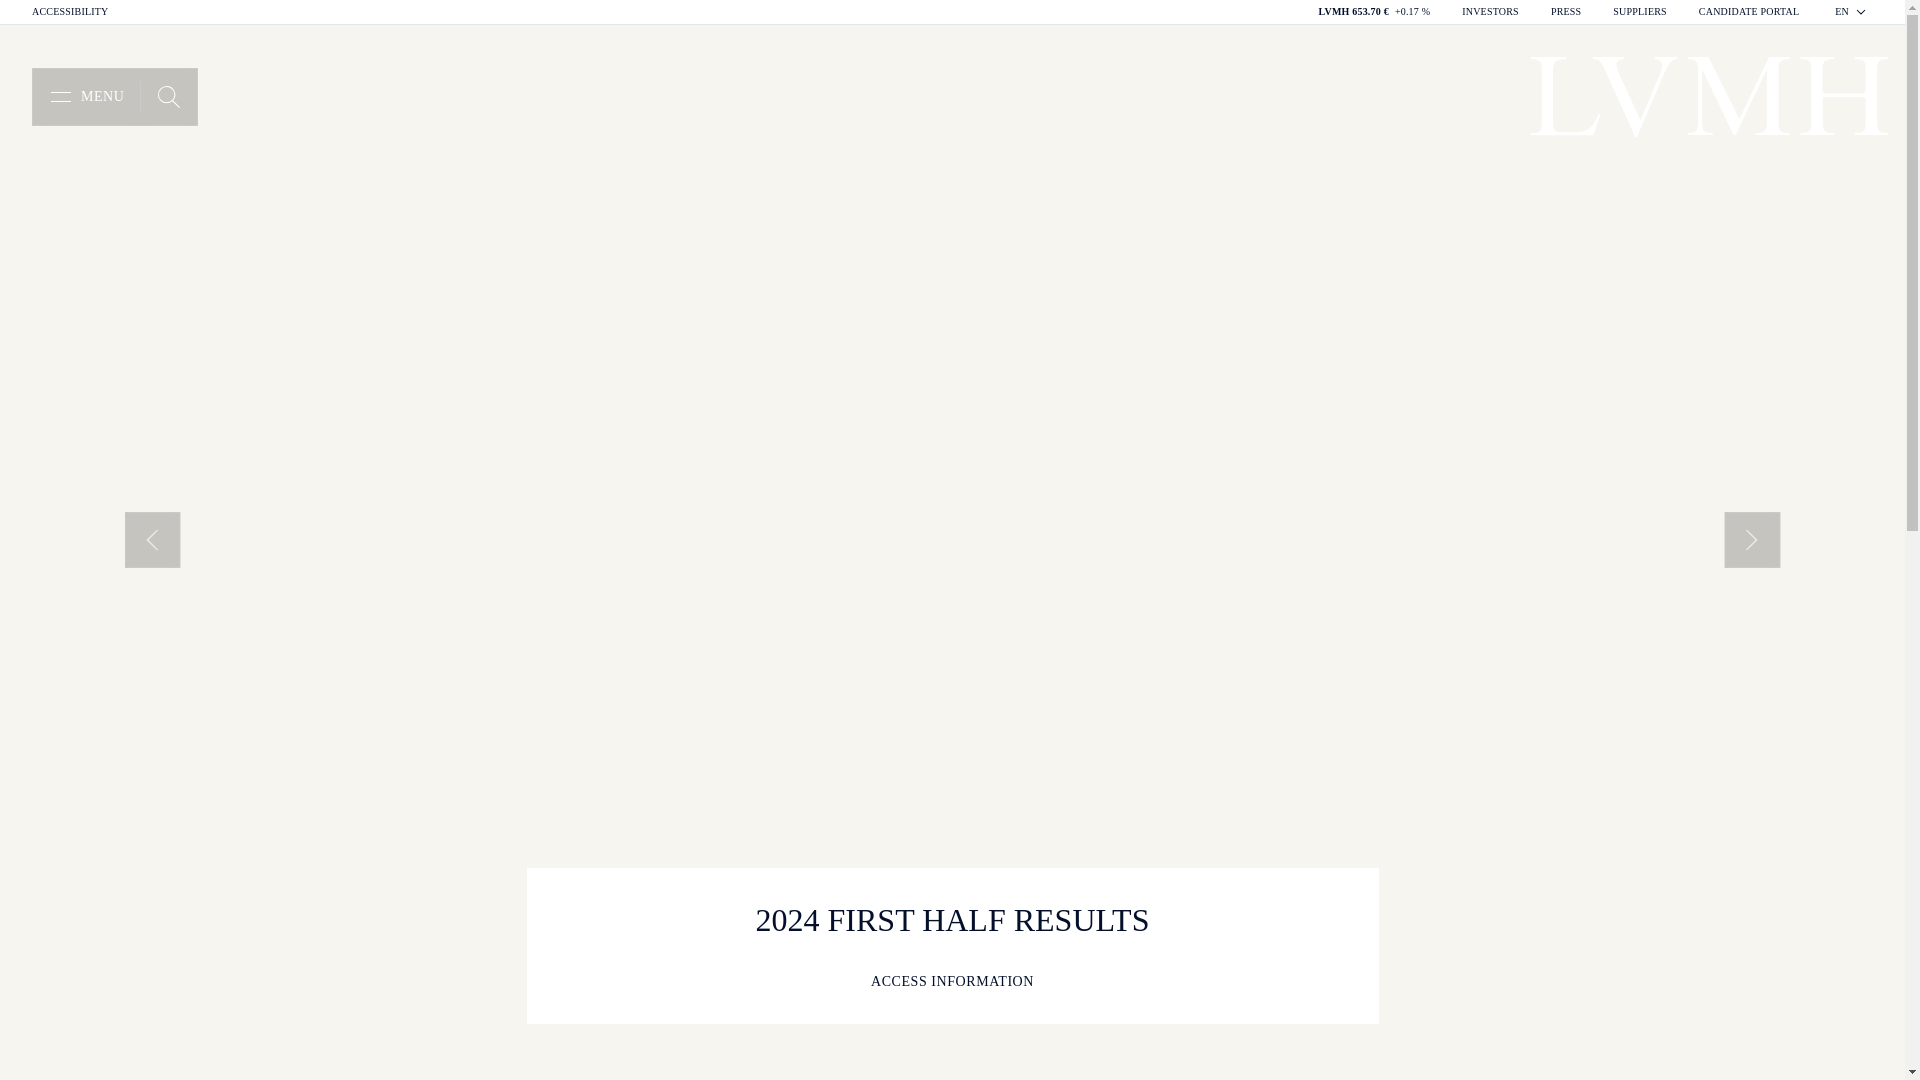 This screenshot has width=1920, height=1080. What do you see at coordinates (1566, 12) in the screenshot?
I see `PRESS` at bounding box center [1566, 12].